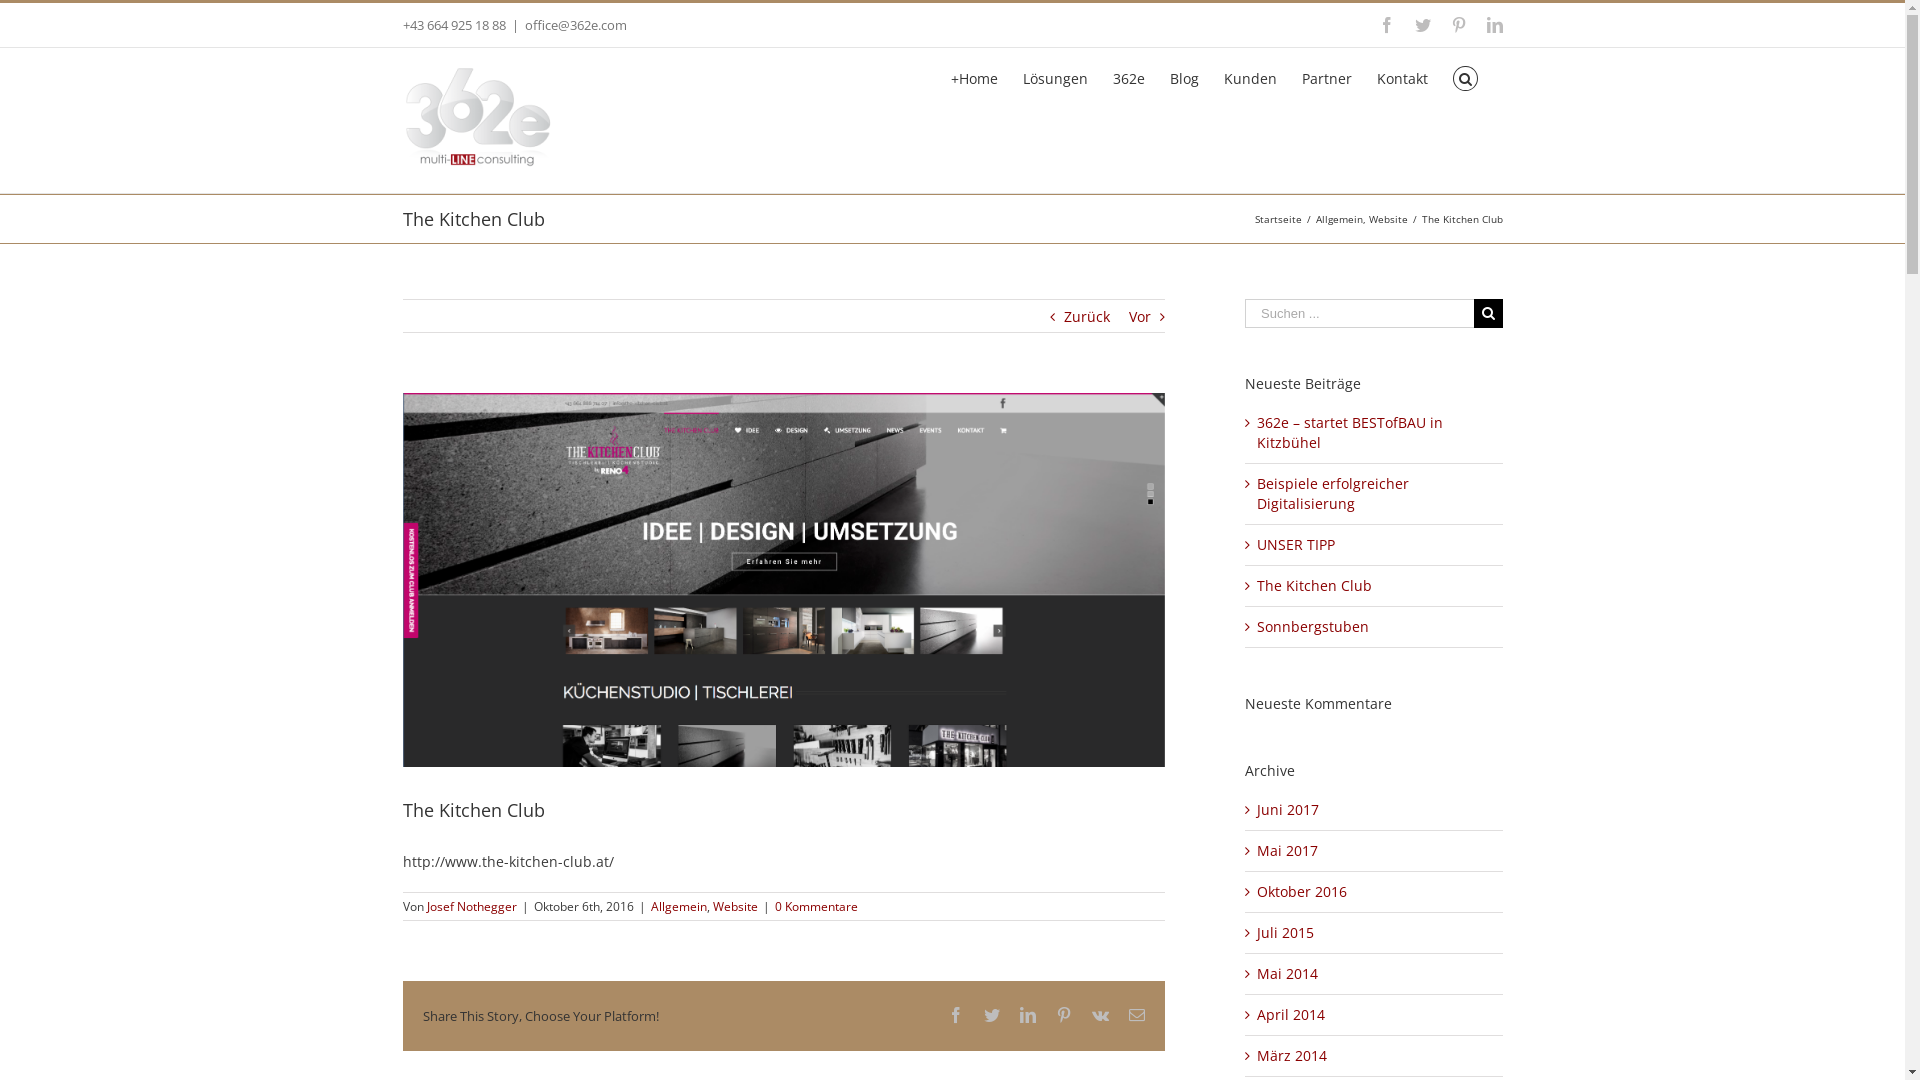  Describe the element at coordinates (1466, 77) in the screenshot. I see `Suche` at that location.